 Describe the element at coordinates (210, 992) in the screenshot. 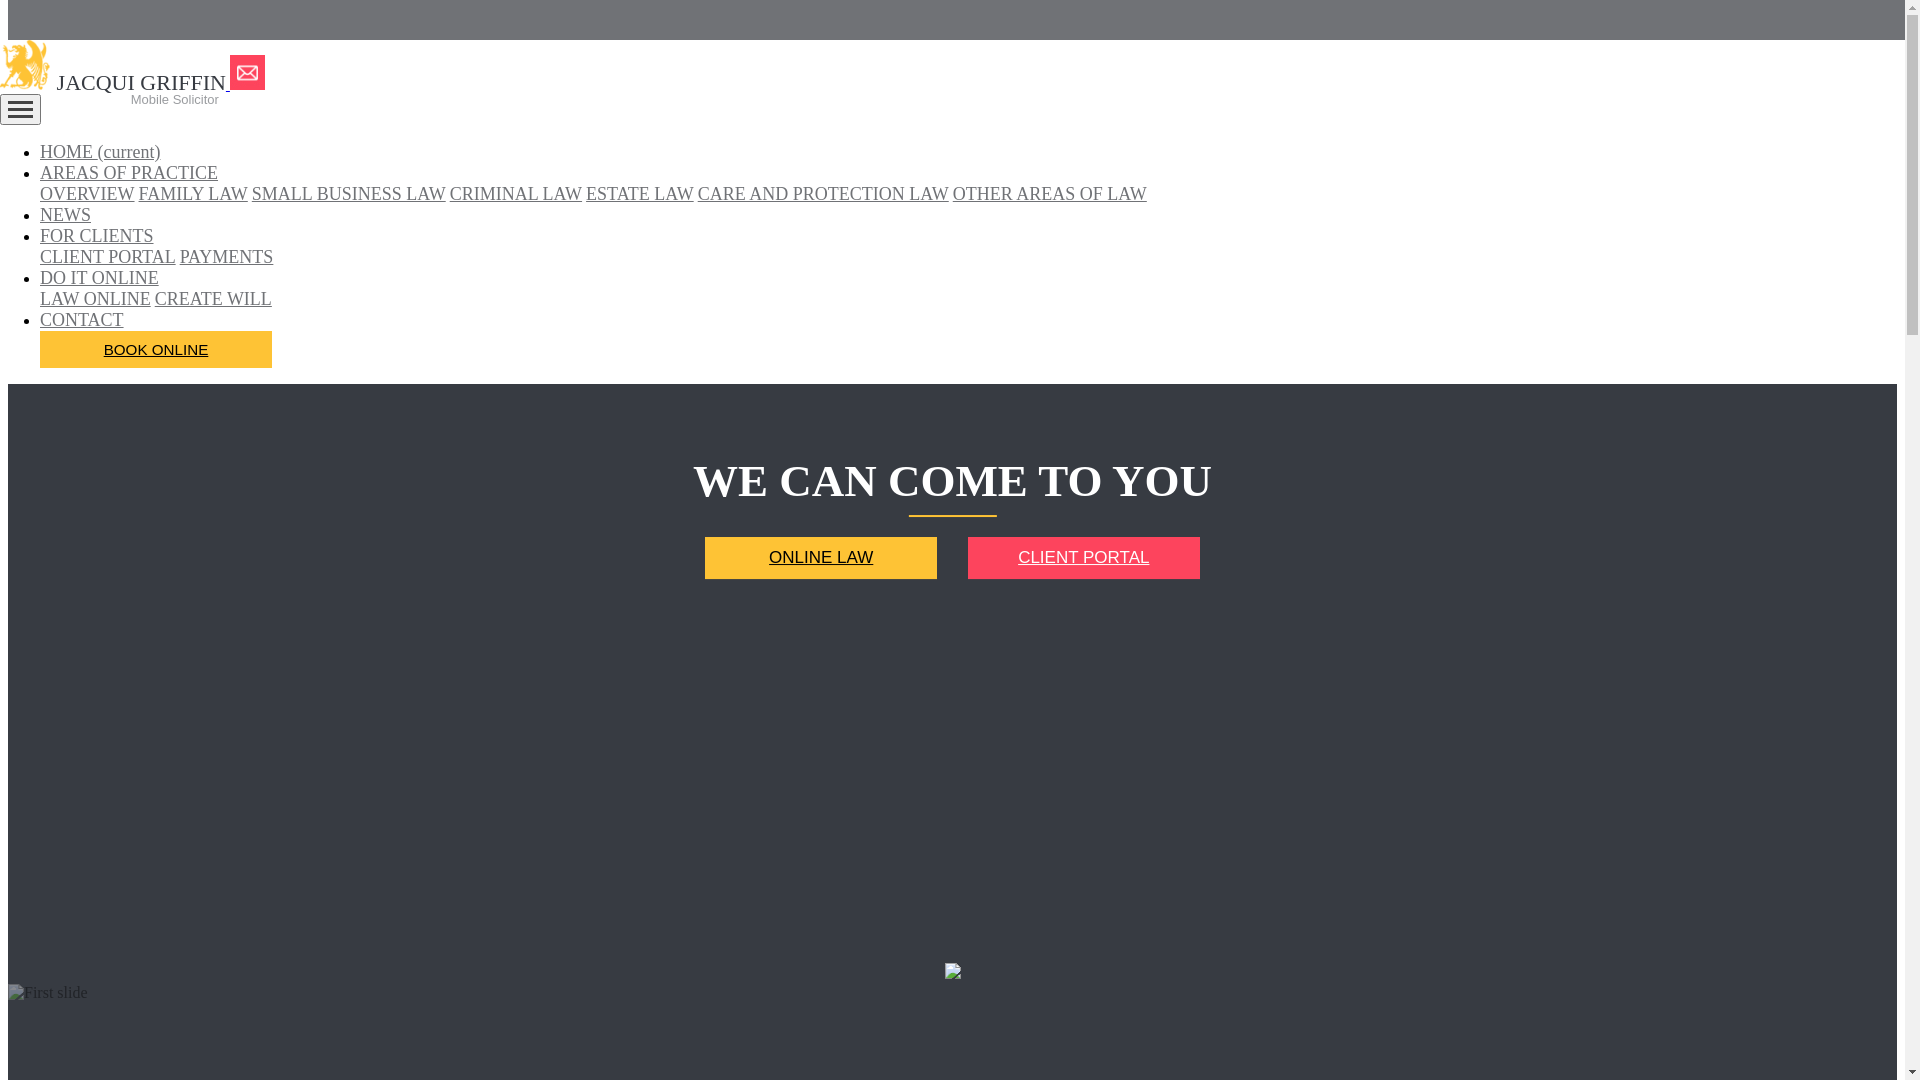

I see `Next` at that location.